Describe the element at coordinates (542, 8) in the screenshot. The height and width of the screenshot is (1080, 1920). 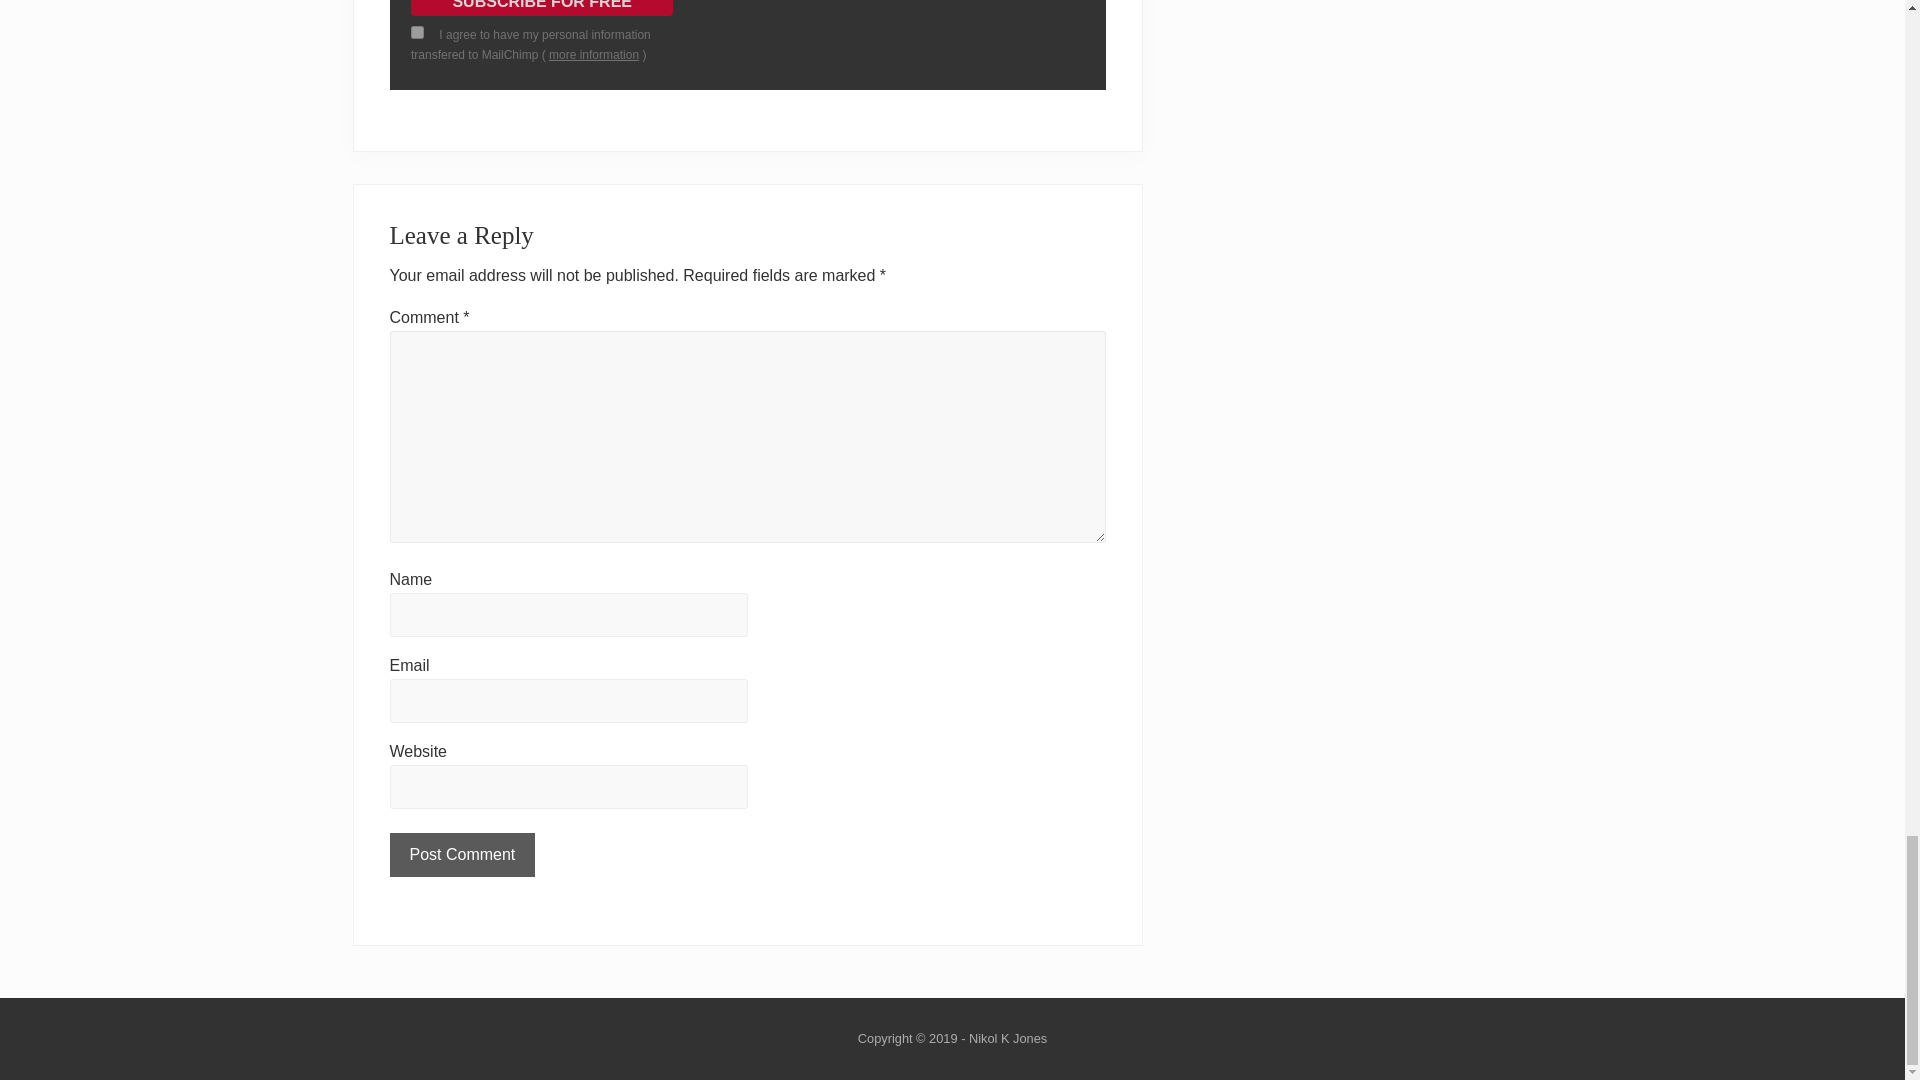
I see `SUBSCRIBE FOR FREE` at that location.